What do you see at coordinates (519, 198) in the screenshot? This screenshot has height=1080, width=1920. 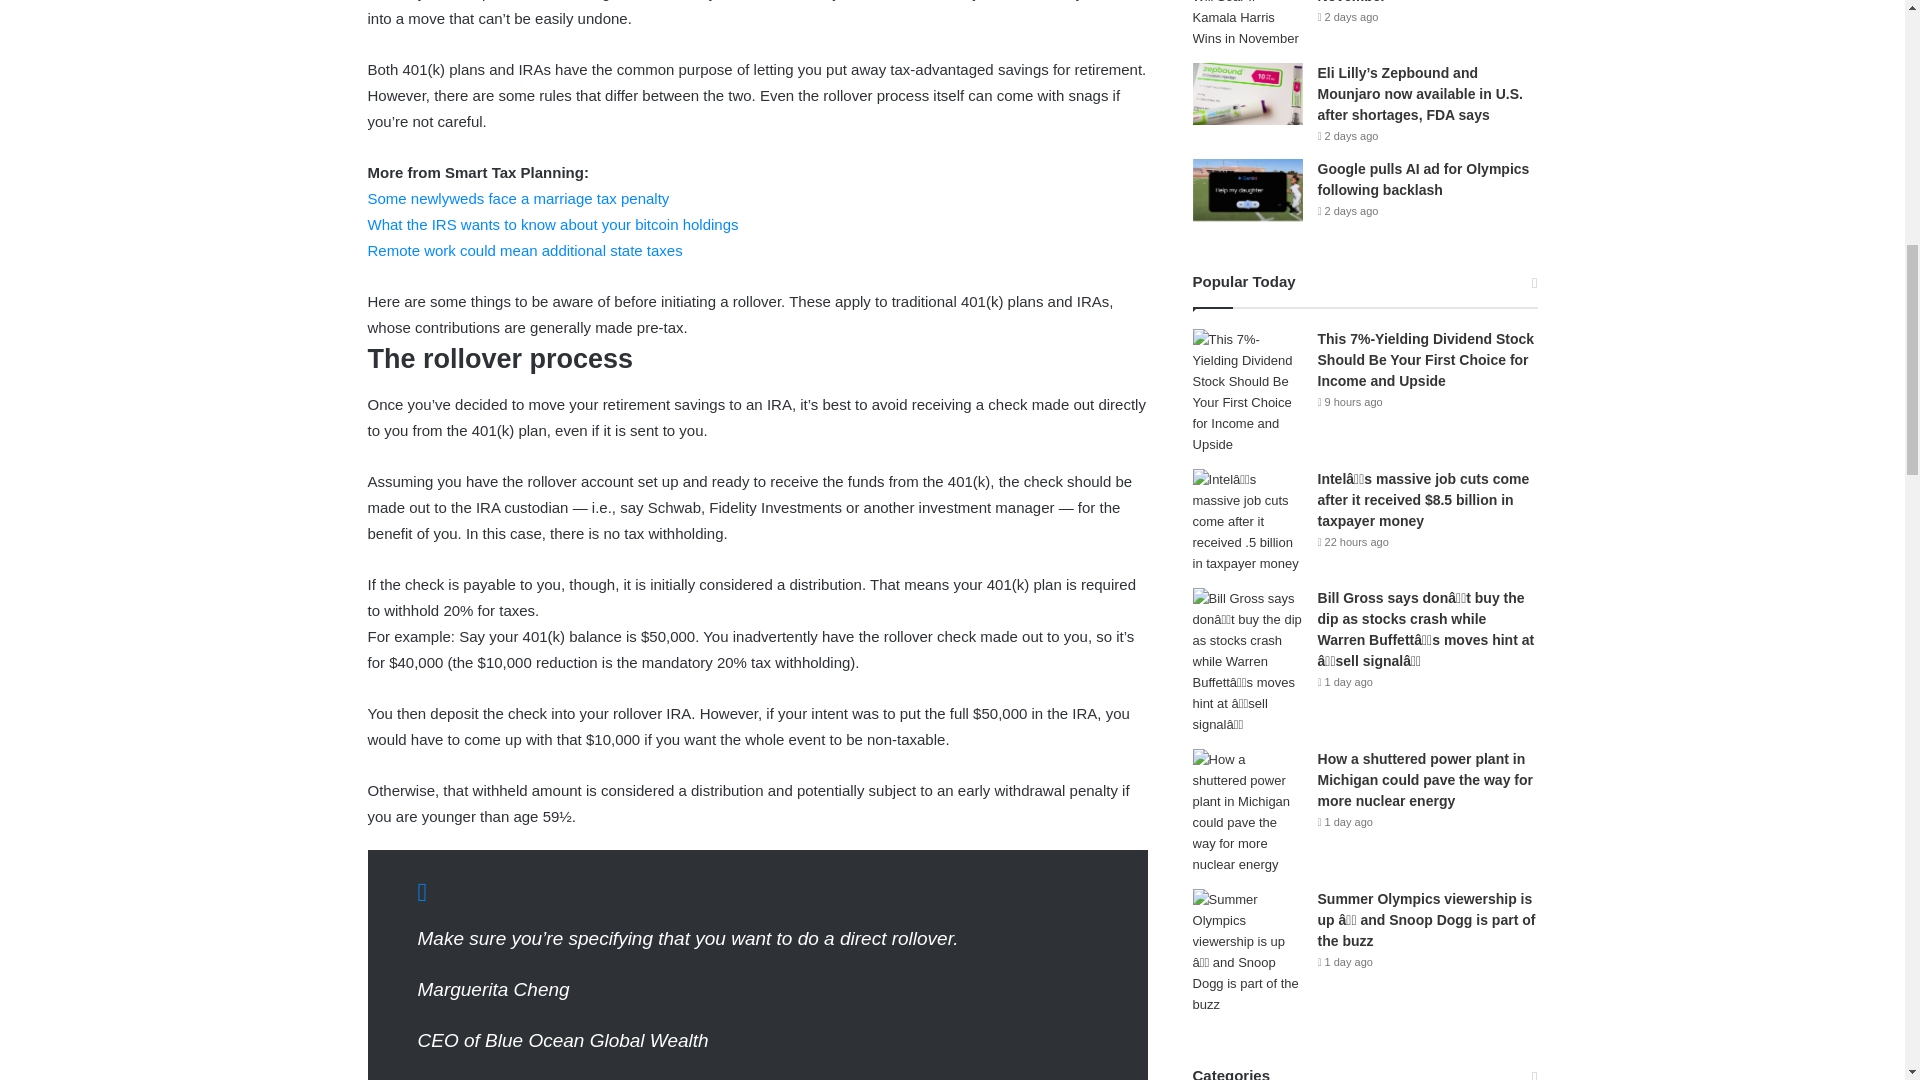 I see `Some newlyweds face a marriage tax penalty` at bounding box center [519, 198].